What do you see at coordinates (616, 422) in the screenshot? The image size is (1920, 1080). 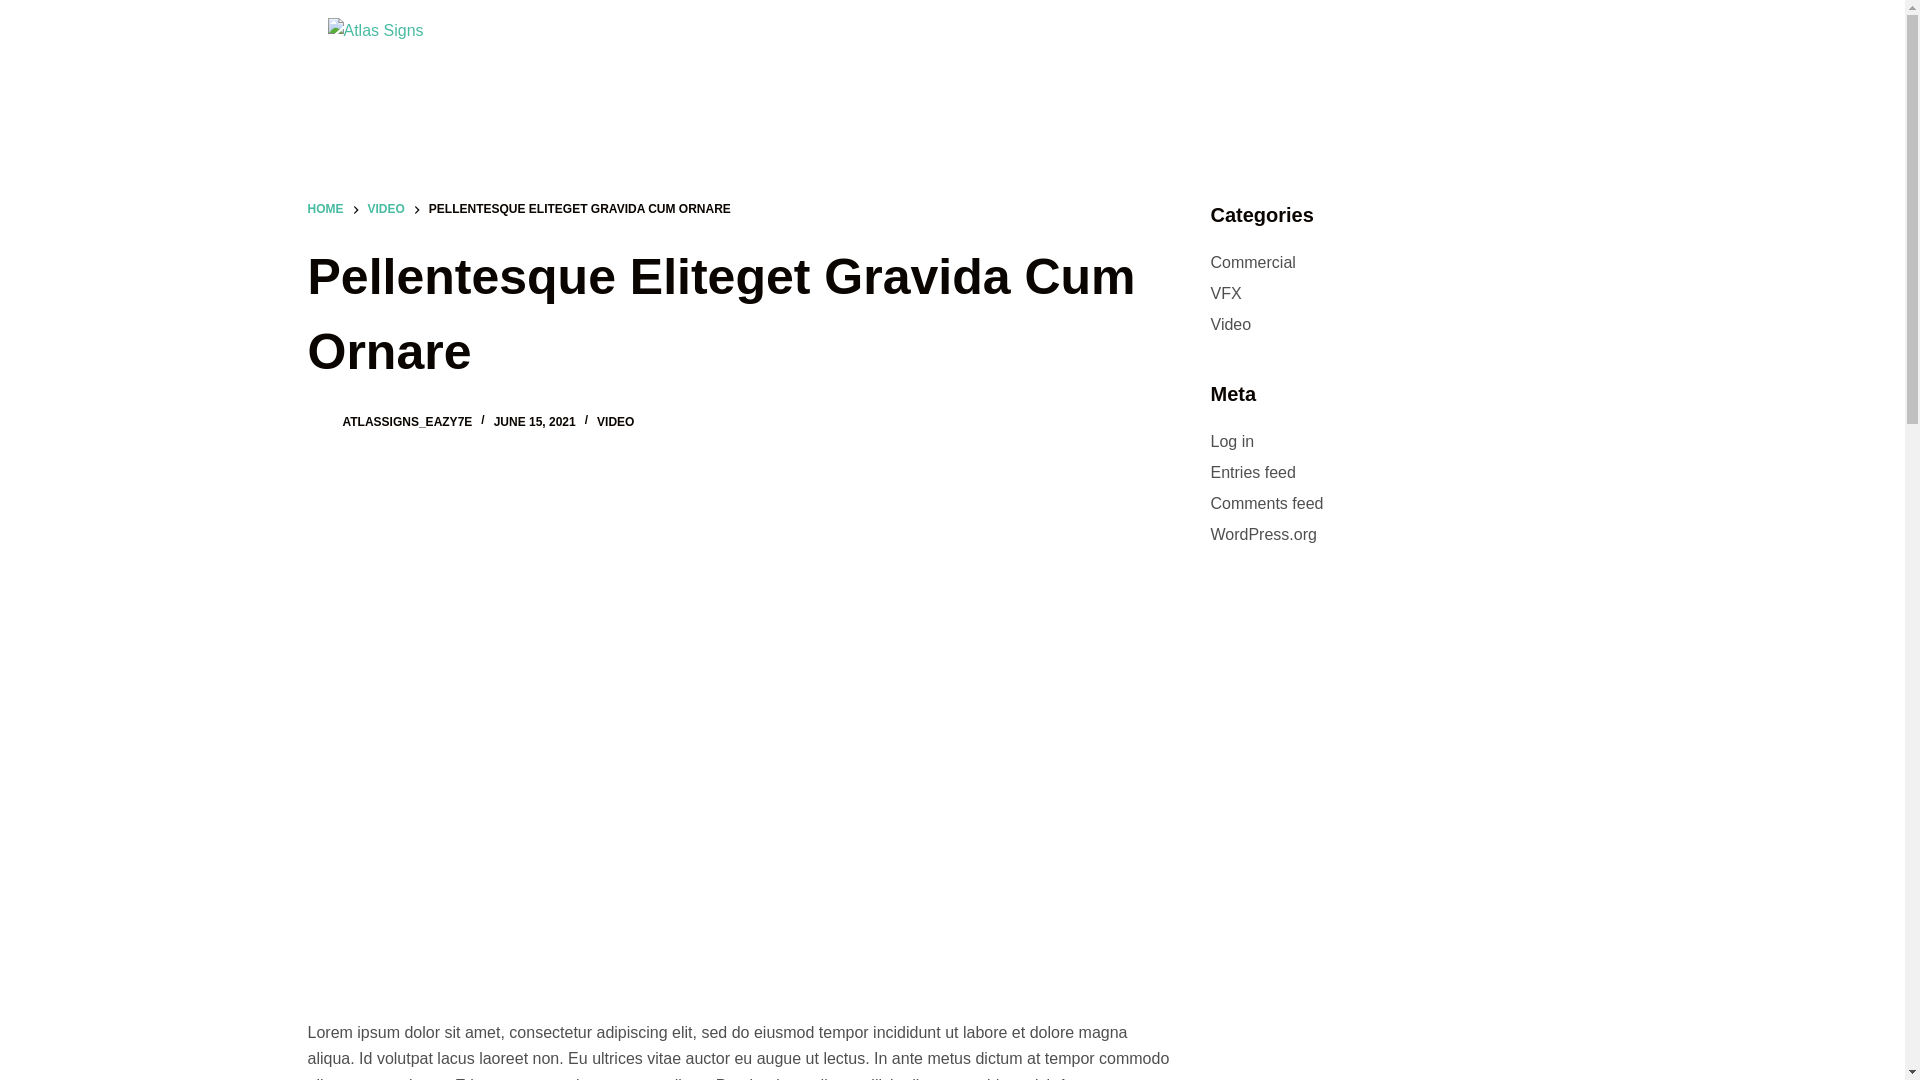 I see `VIDEO` at bounding box center [616, 422].